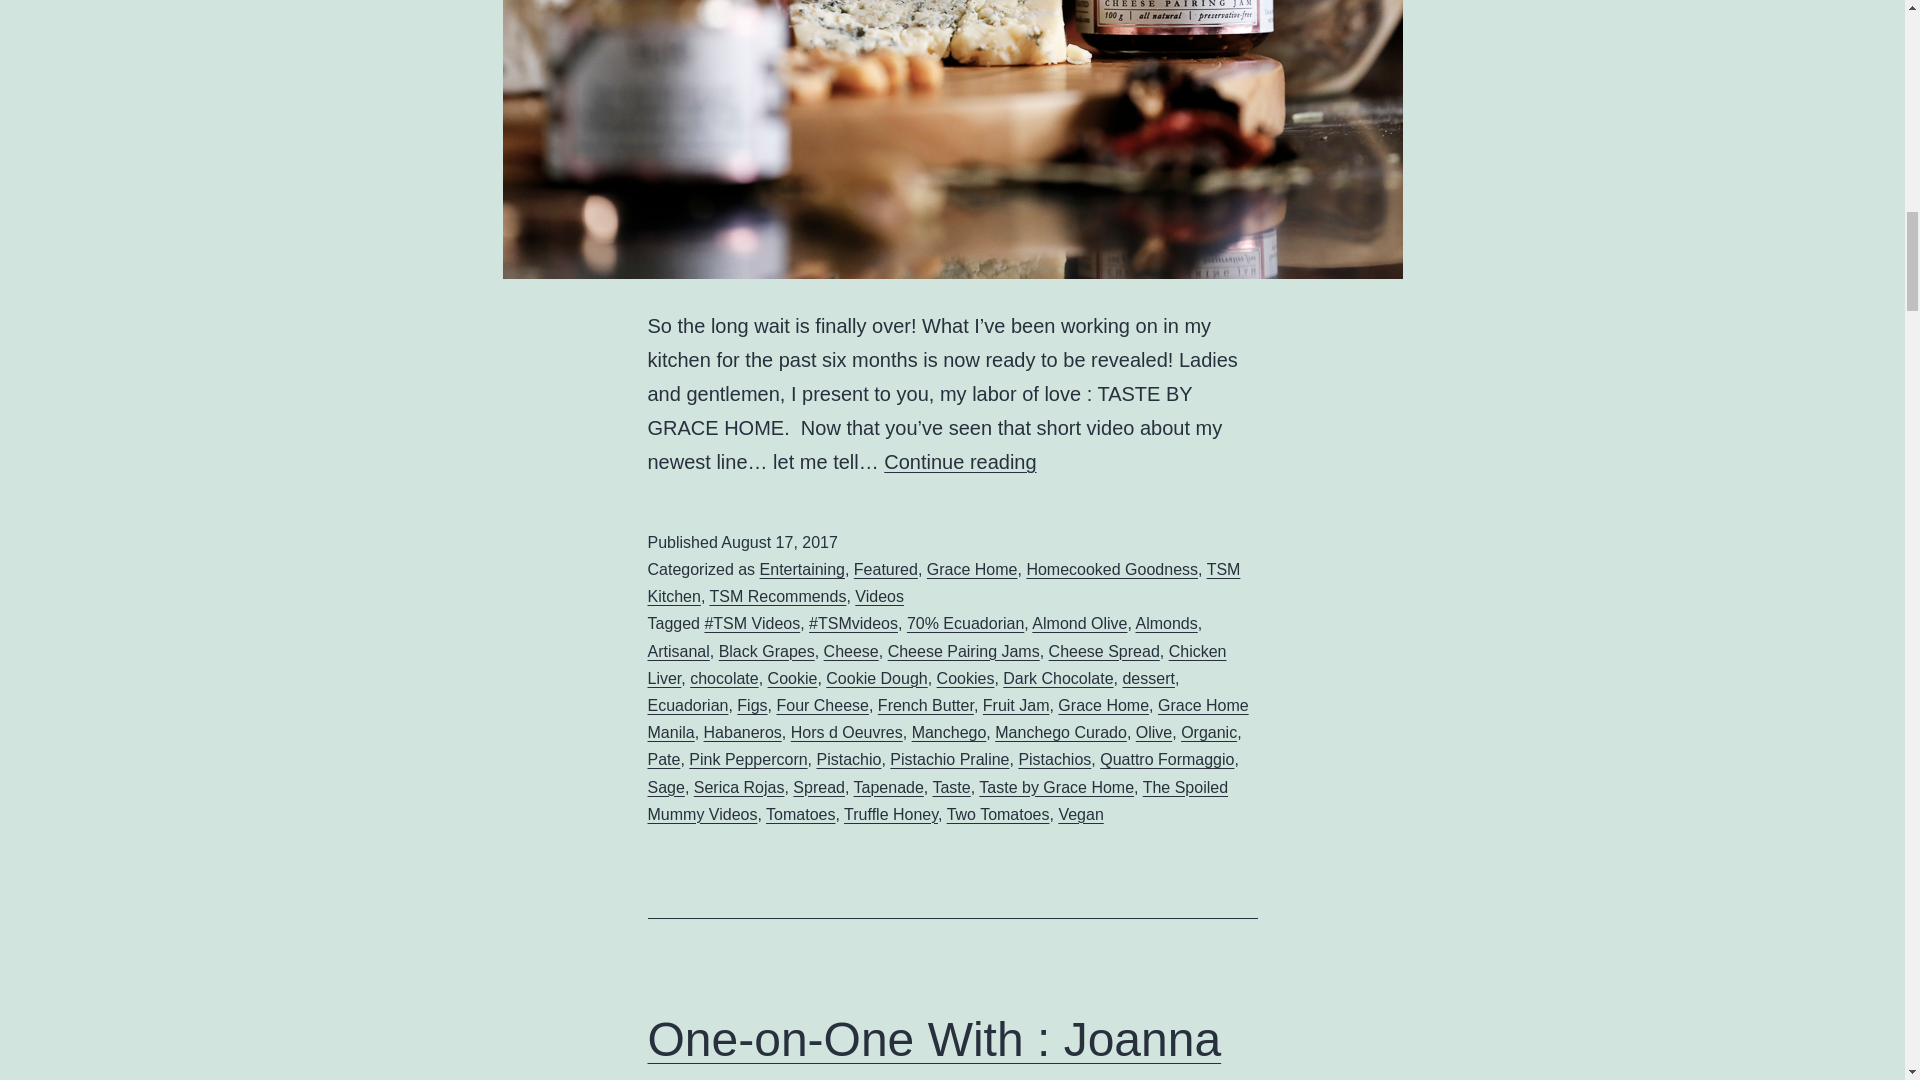  What do you see at coordinates (851, 650) in the screenshot?
I see `Cheese` at bounding box center [851, 650].